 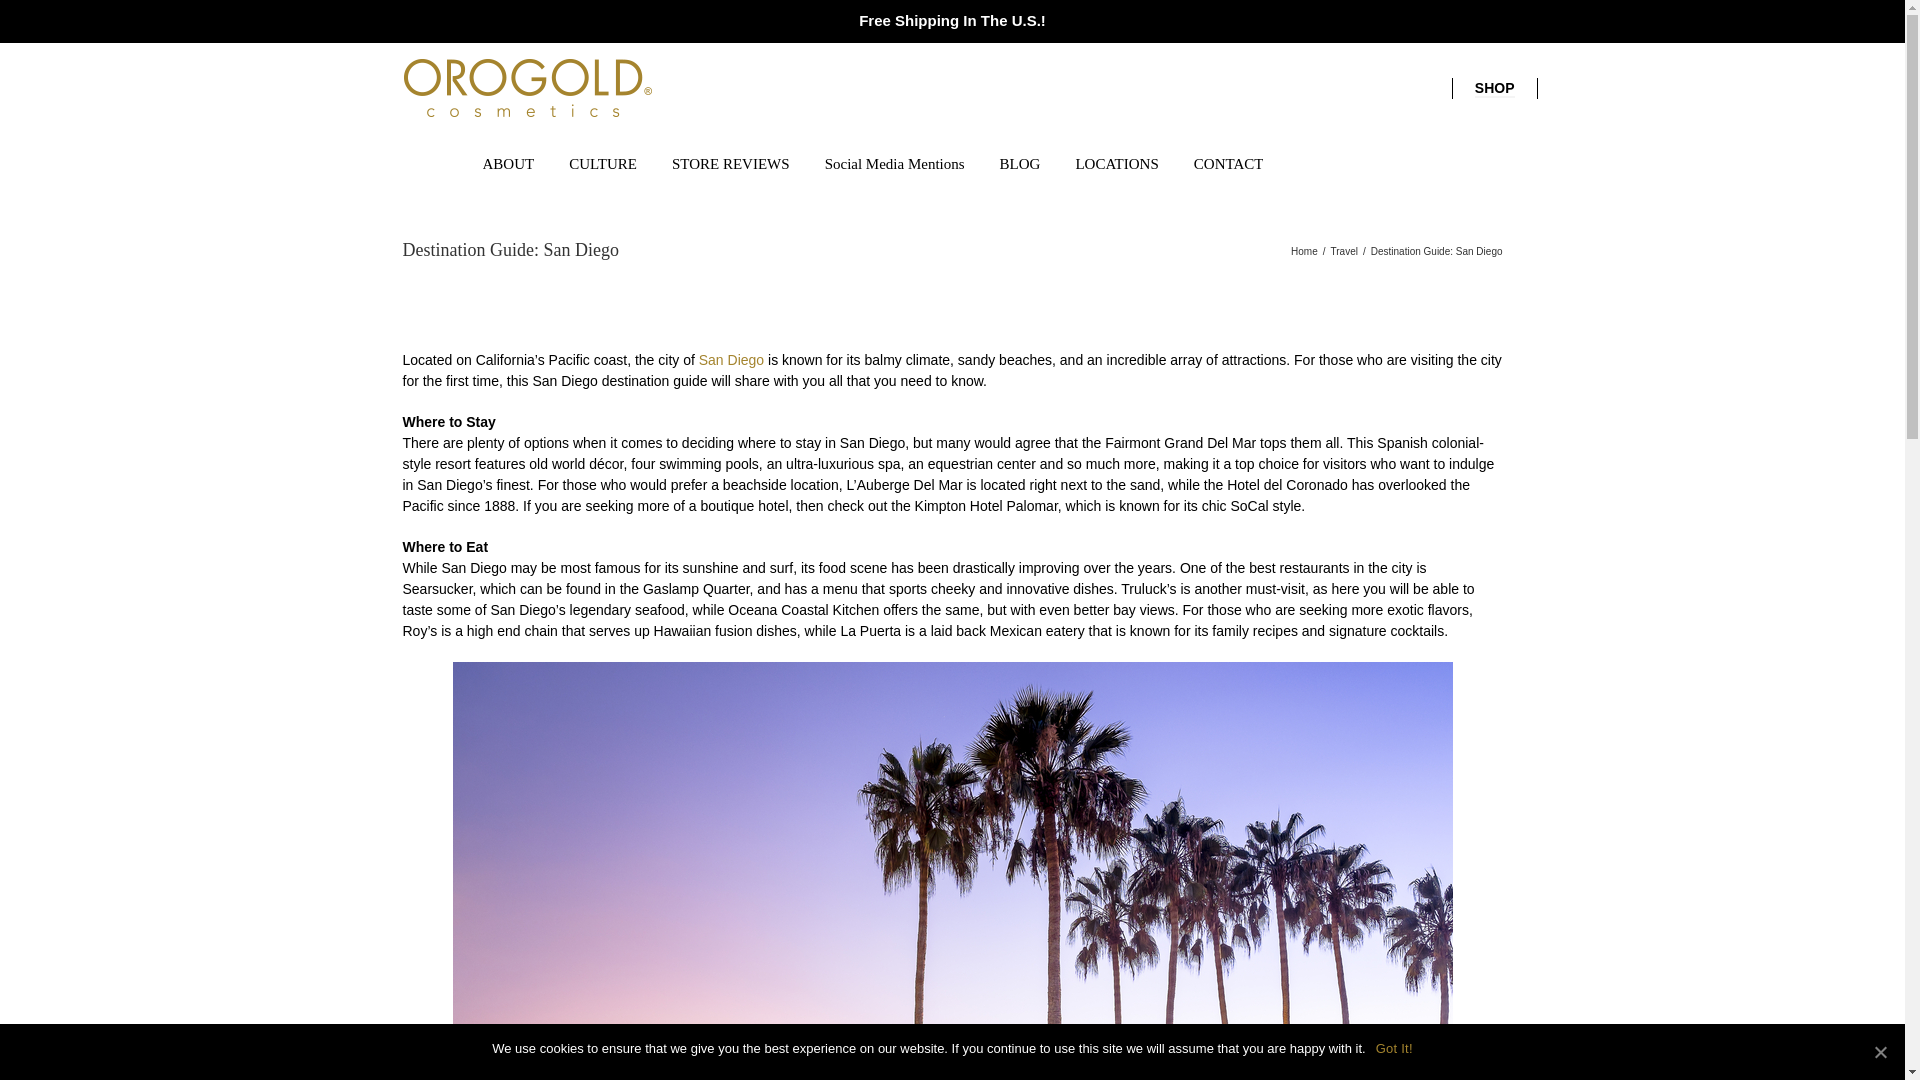 What do you see at coordinates (1494, 88) in the screenshot?
I see `SHOP` at bounding box center [1494, 88].